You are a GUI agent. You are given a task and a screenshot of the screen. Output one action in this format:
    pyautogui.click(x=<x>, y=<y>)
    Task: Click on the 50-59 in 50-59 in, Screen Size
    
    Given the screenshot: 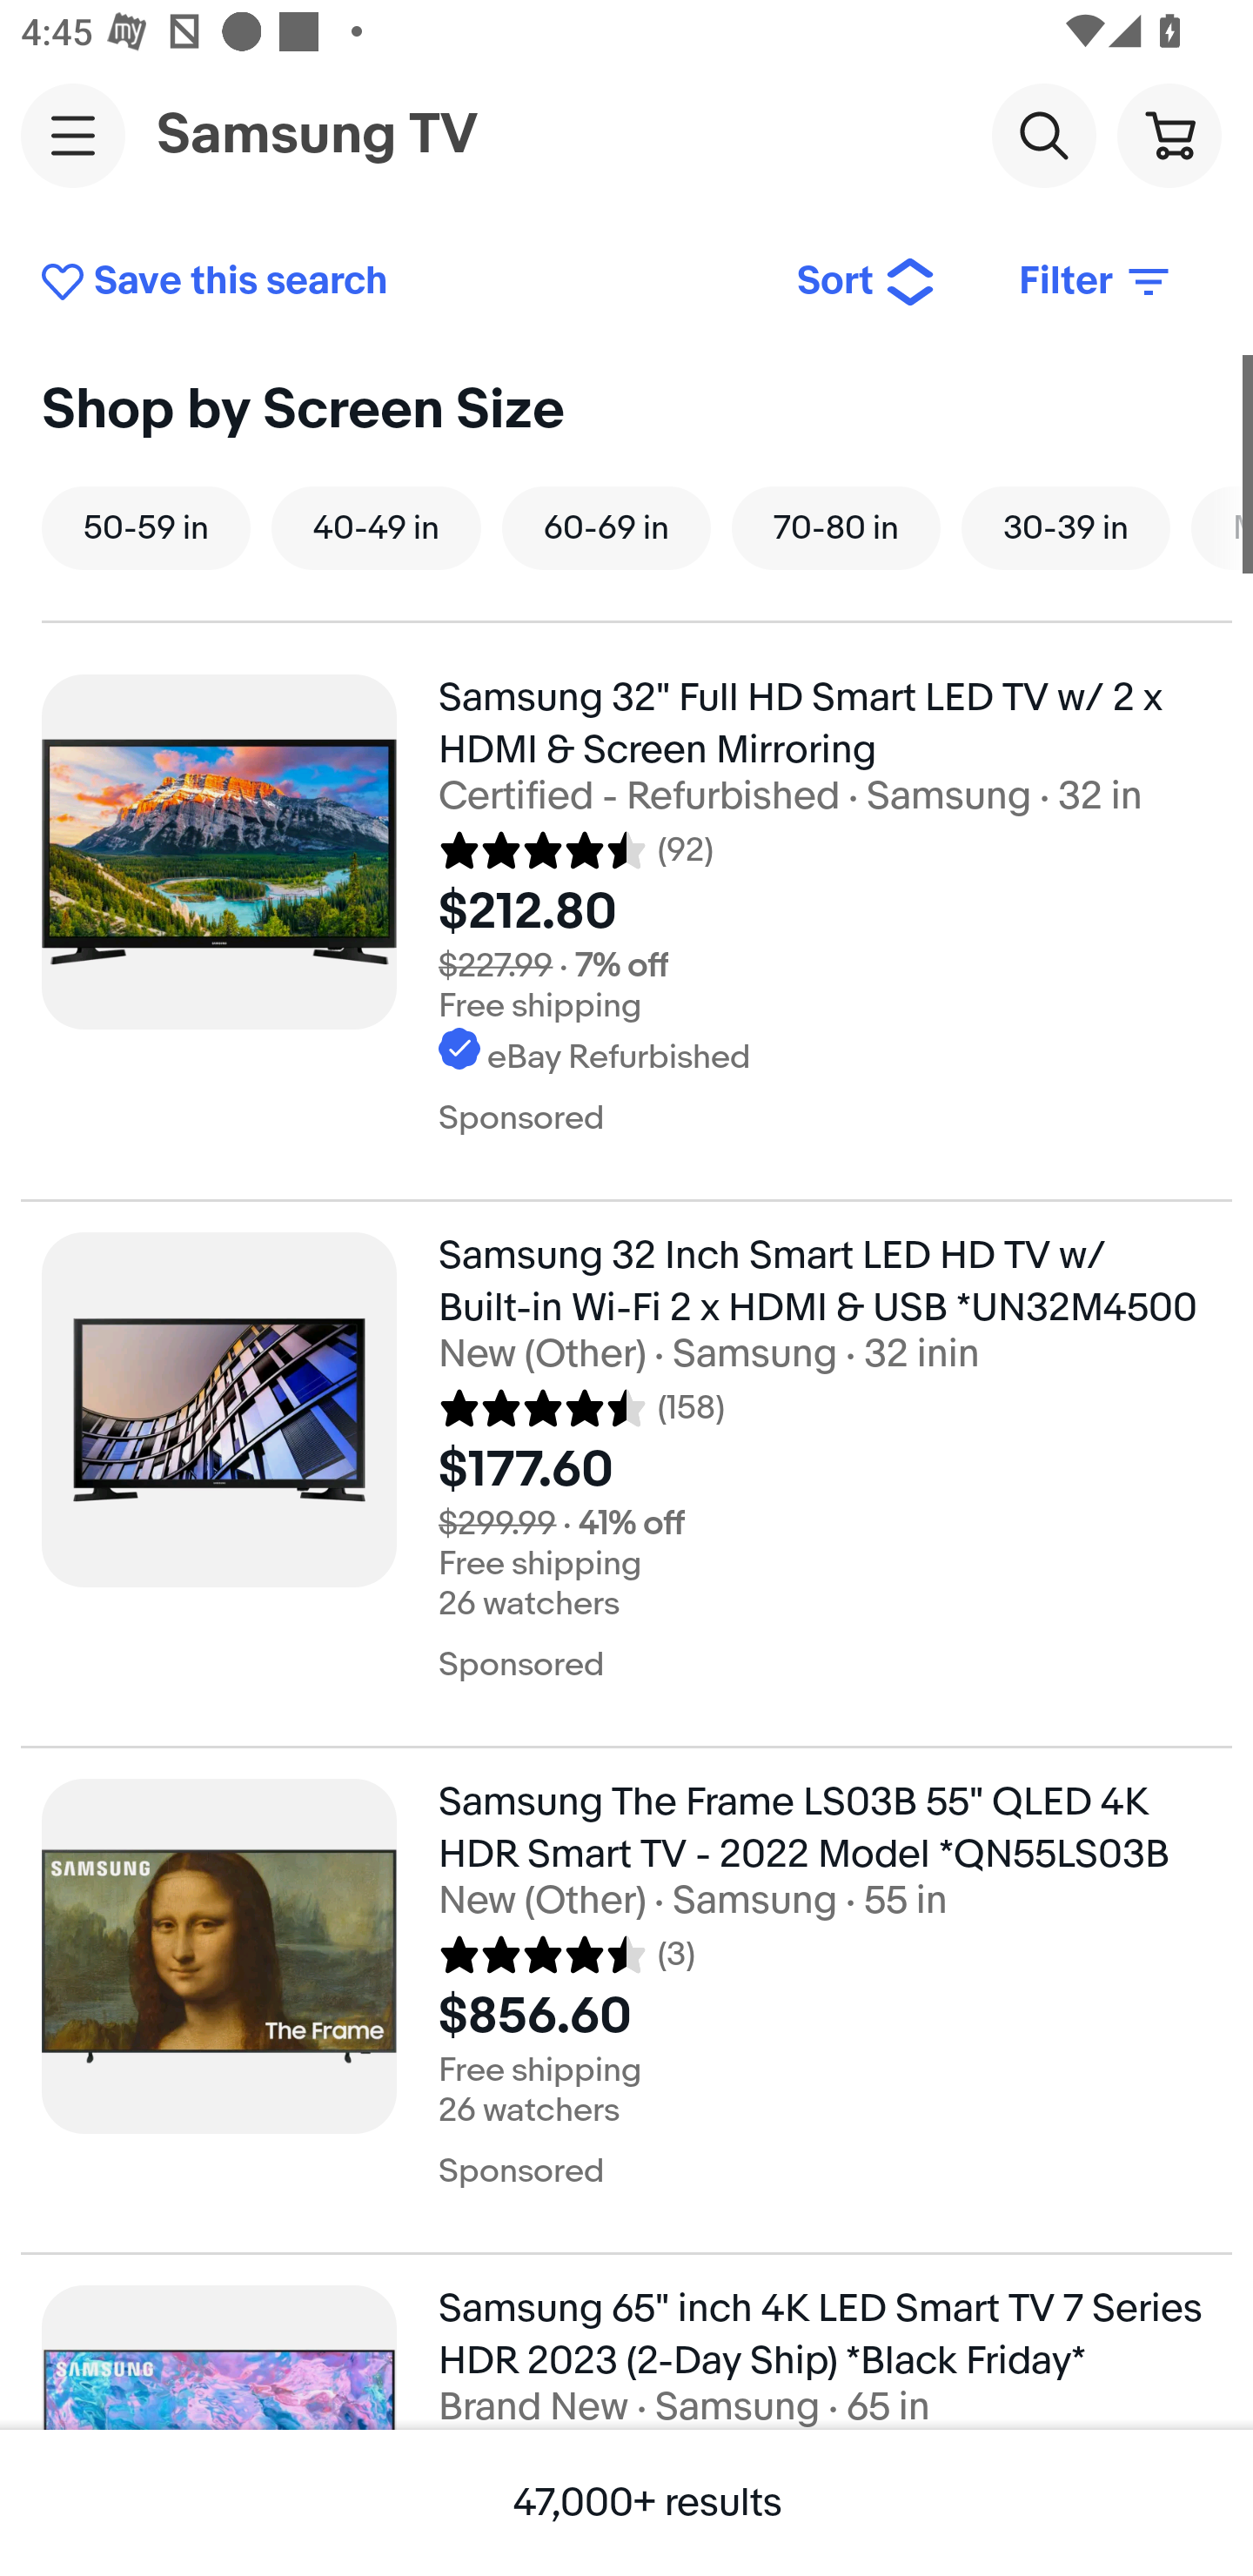 What is the action you would take?
    pyautogui.click(x=146, y=527)
    